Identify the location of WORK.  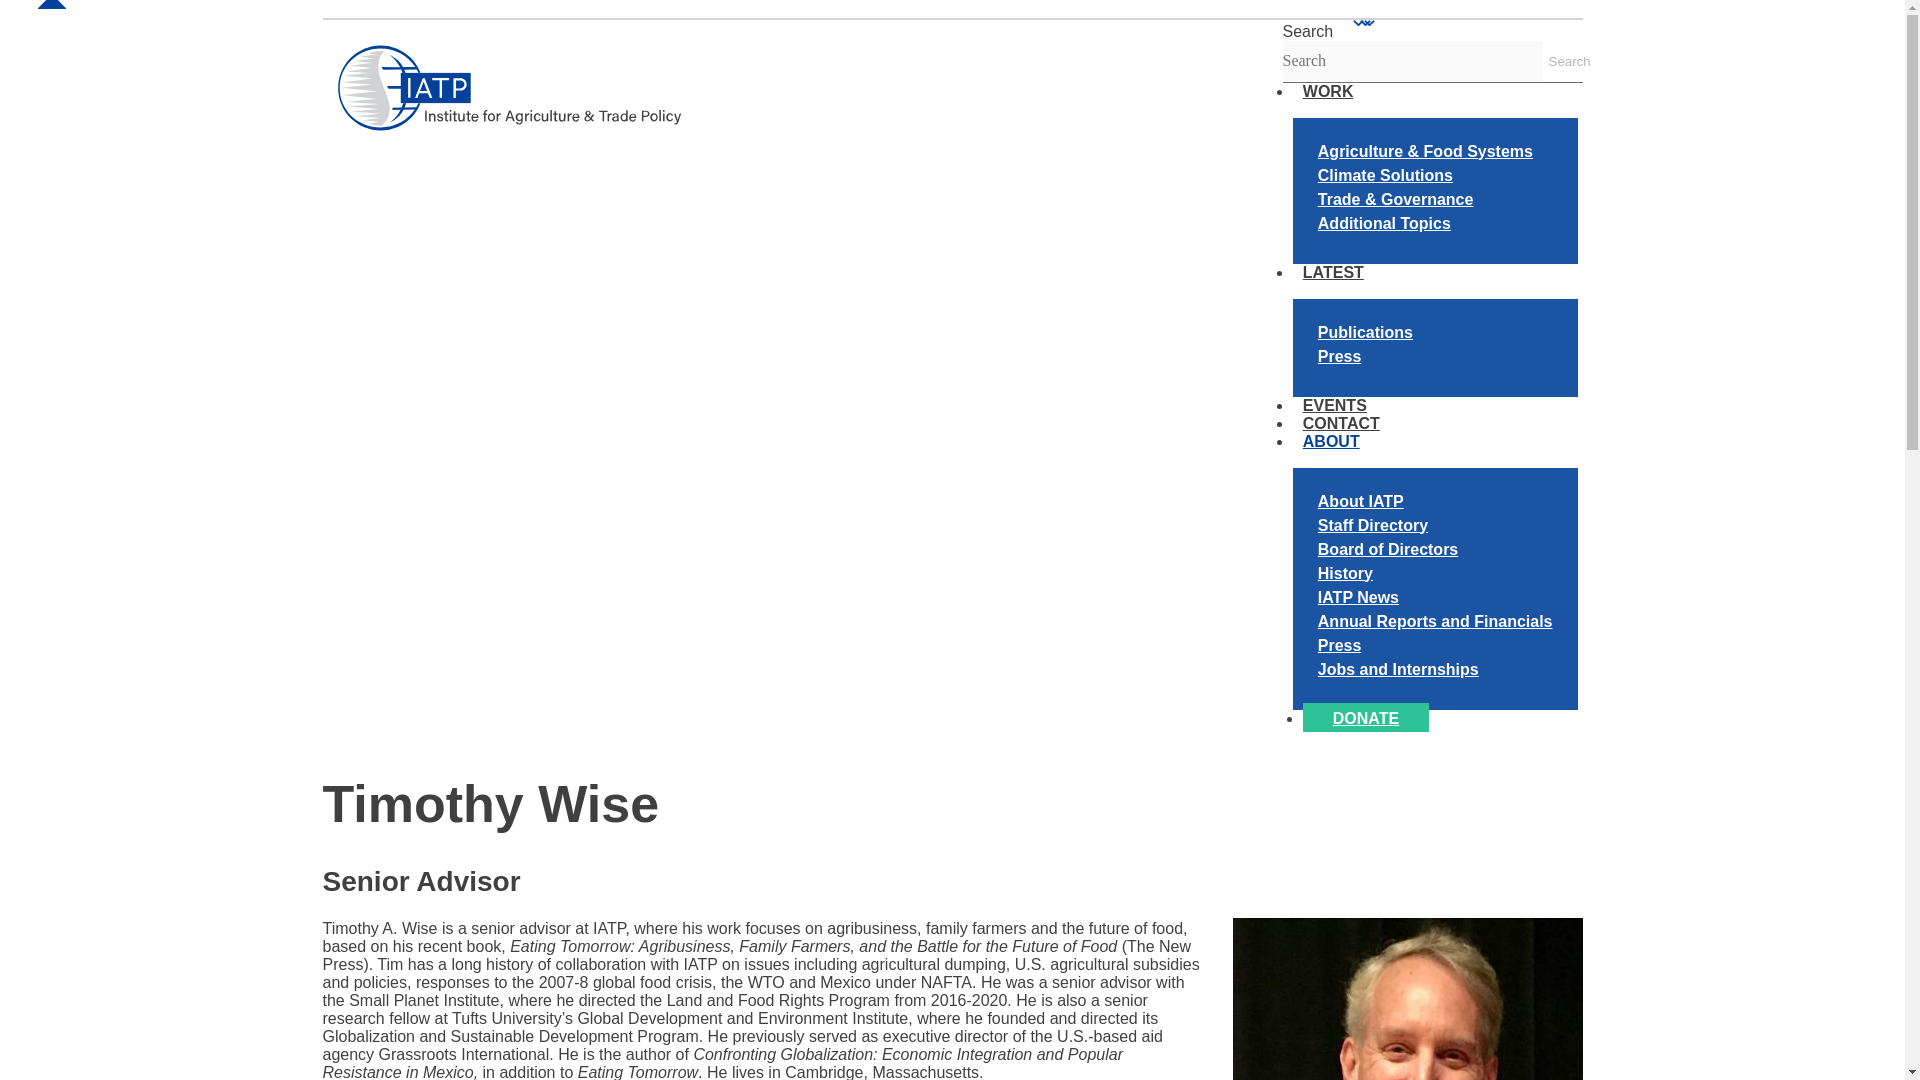
(1328, 90).